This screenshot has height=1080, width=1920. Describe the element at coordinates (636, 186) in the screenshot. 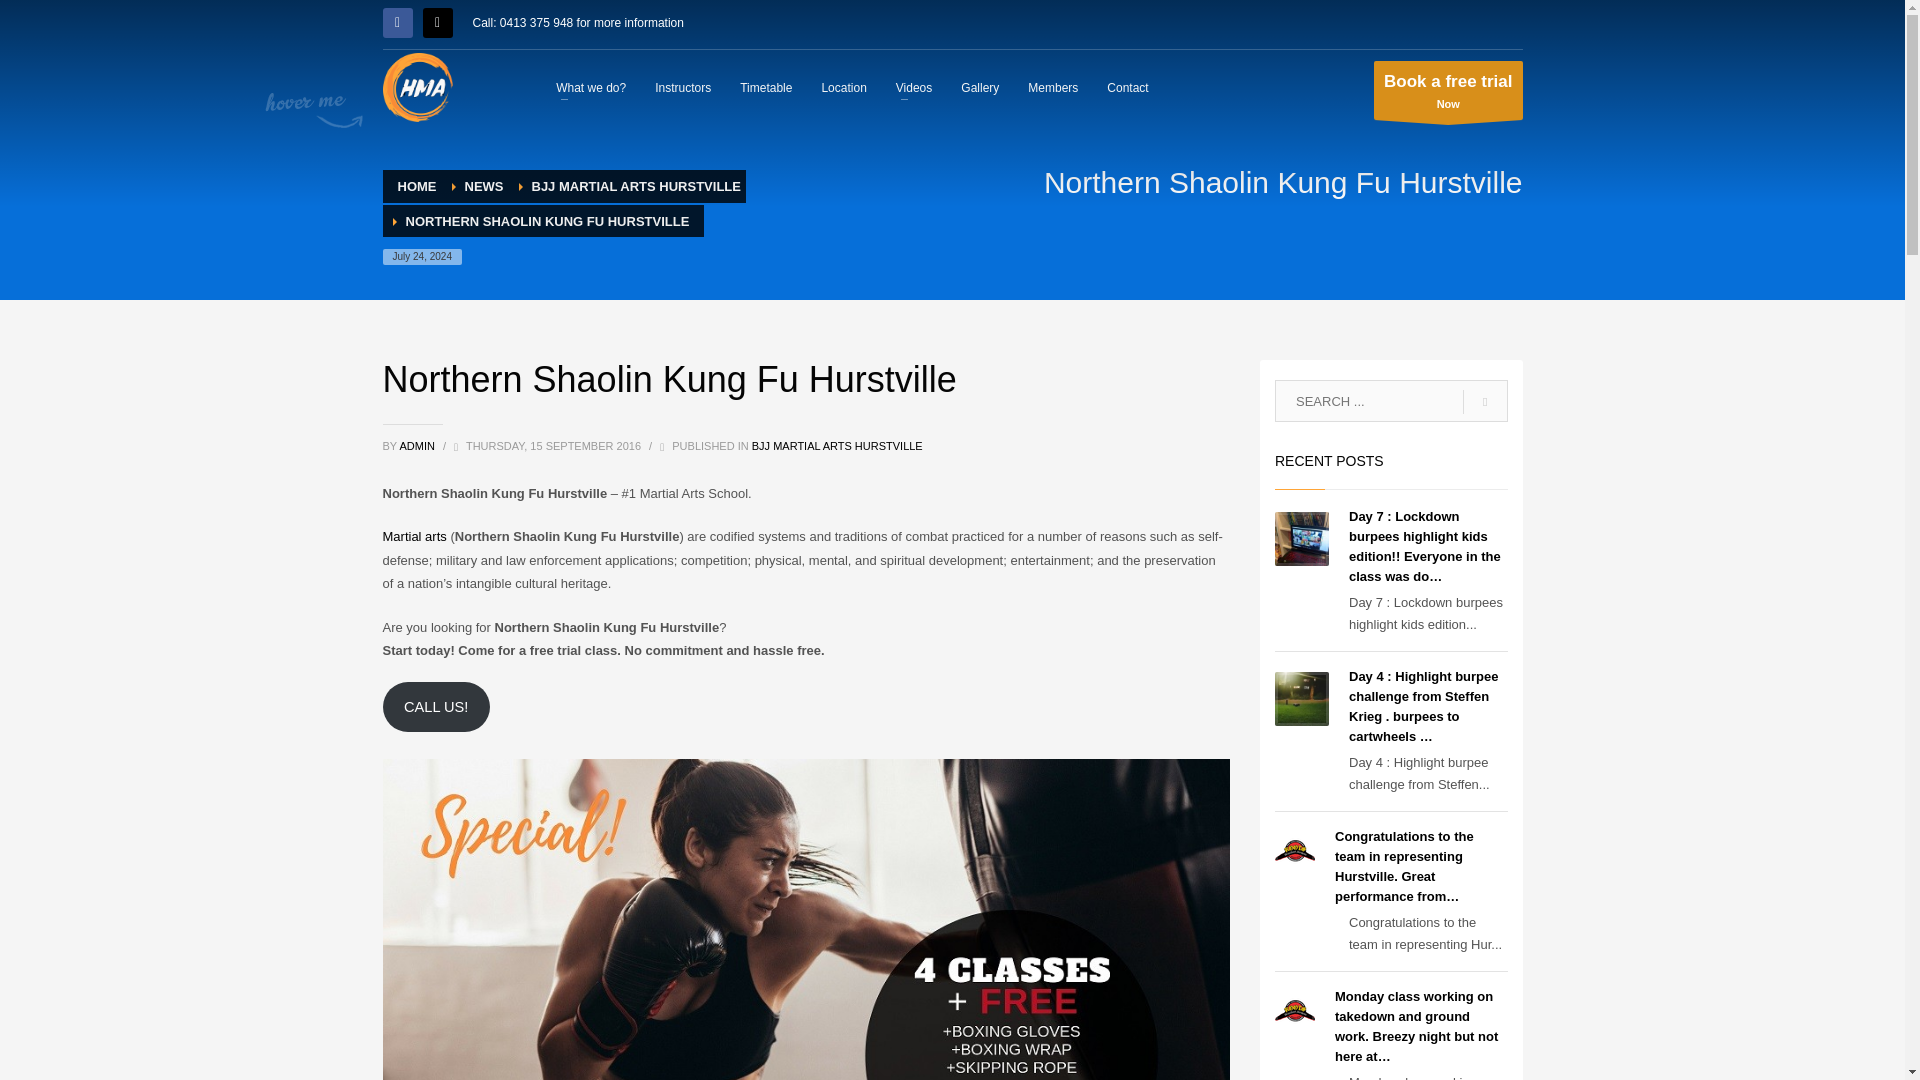

I see `ADMIN` at that location.